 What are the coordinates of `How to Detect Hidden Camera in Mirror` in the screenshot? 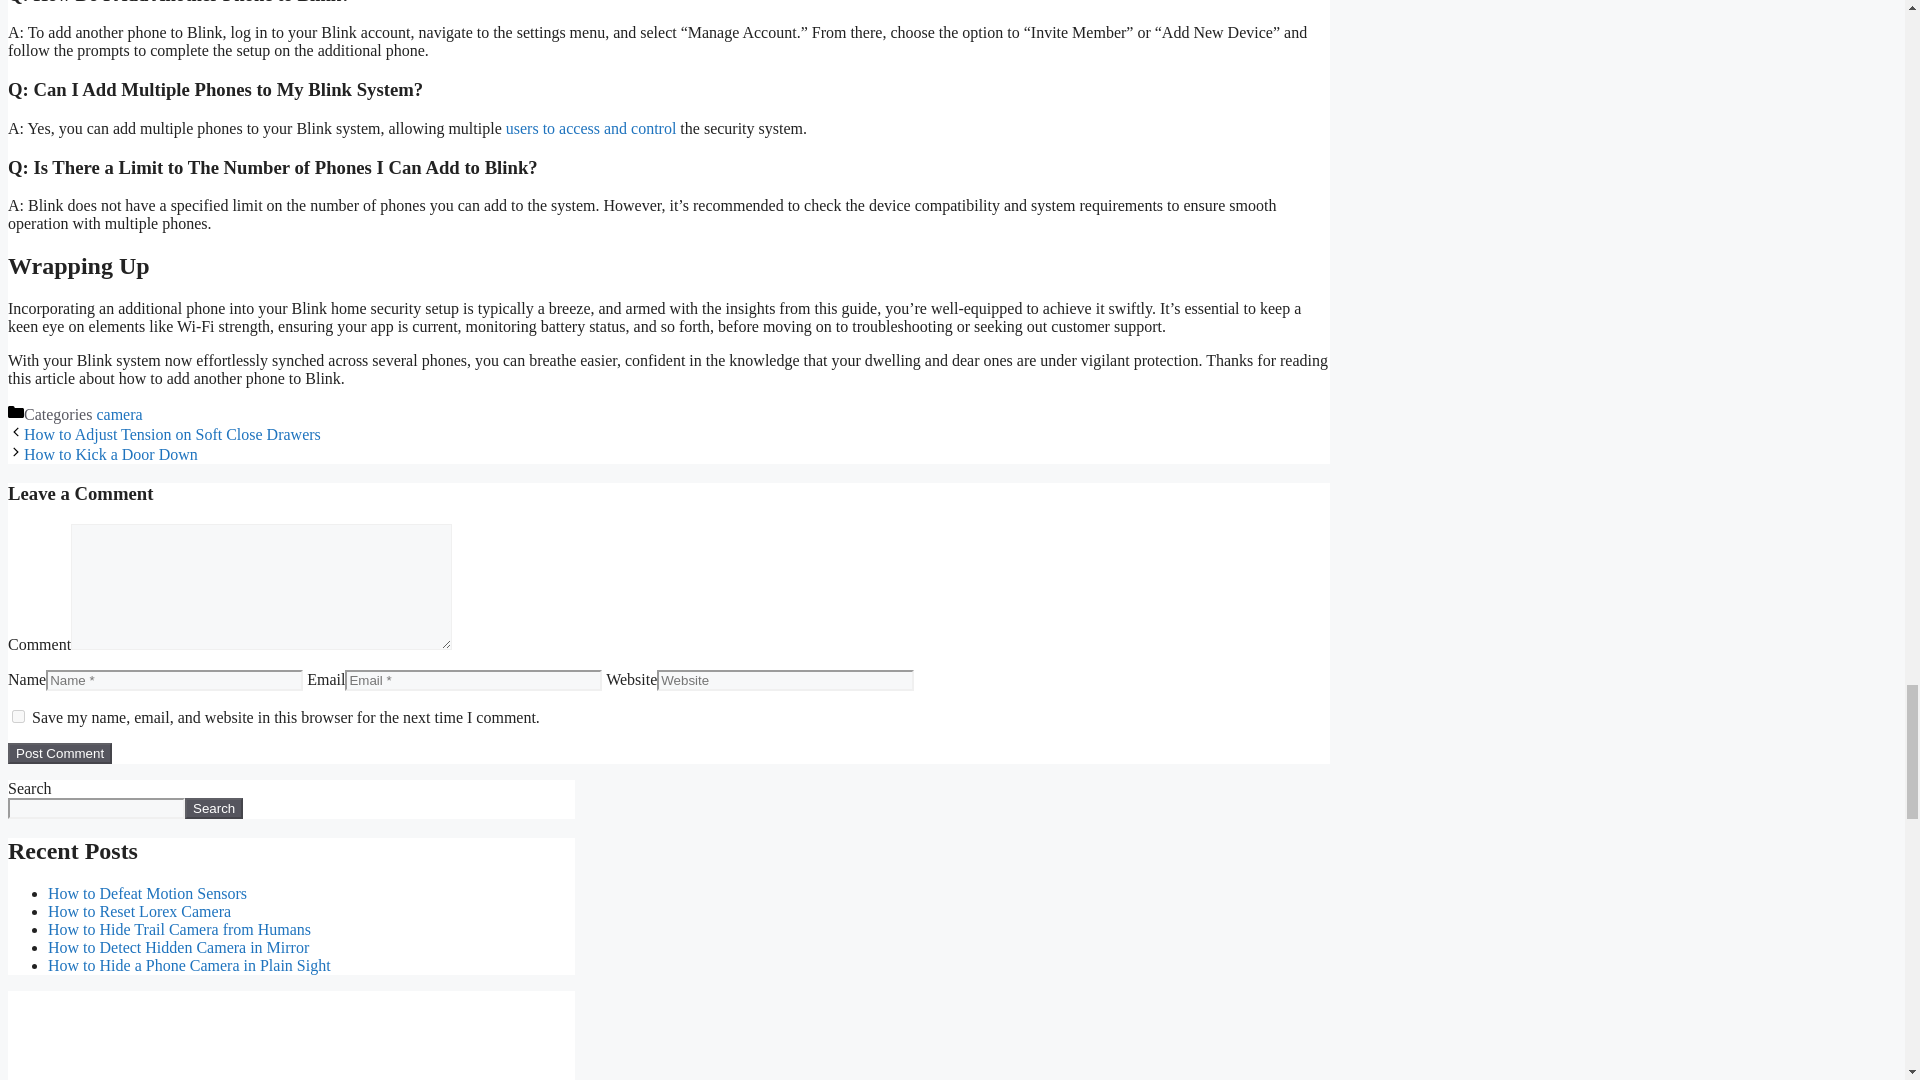 It's located at (178, 946).